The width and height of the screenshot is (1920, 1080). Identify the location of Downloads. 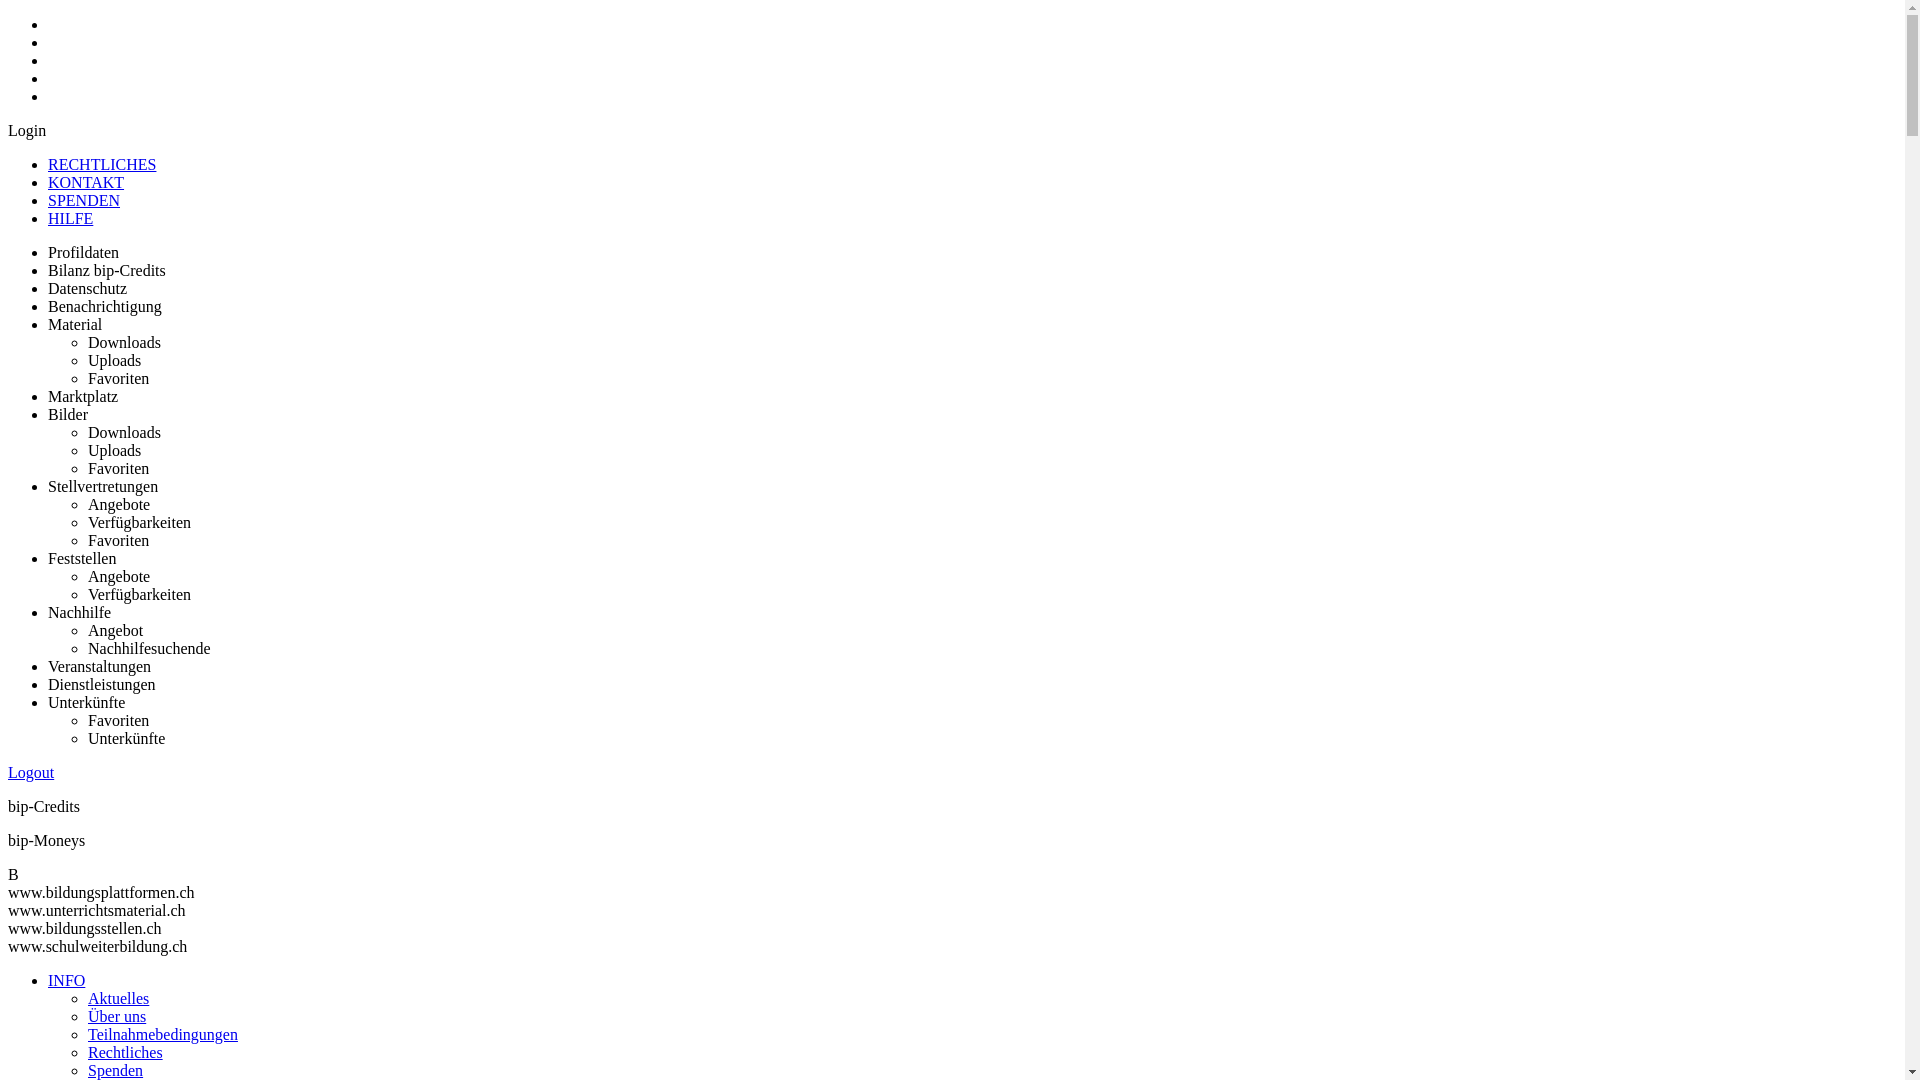
(124, 432).